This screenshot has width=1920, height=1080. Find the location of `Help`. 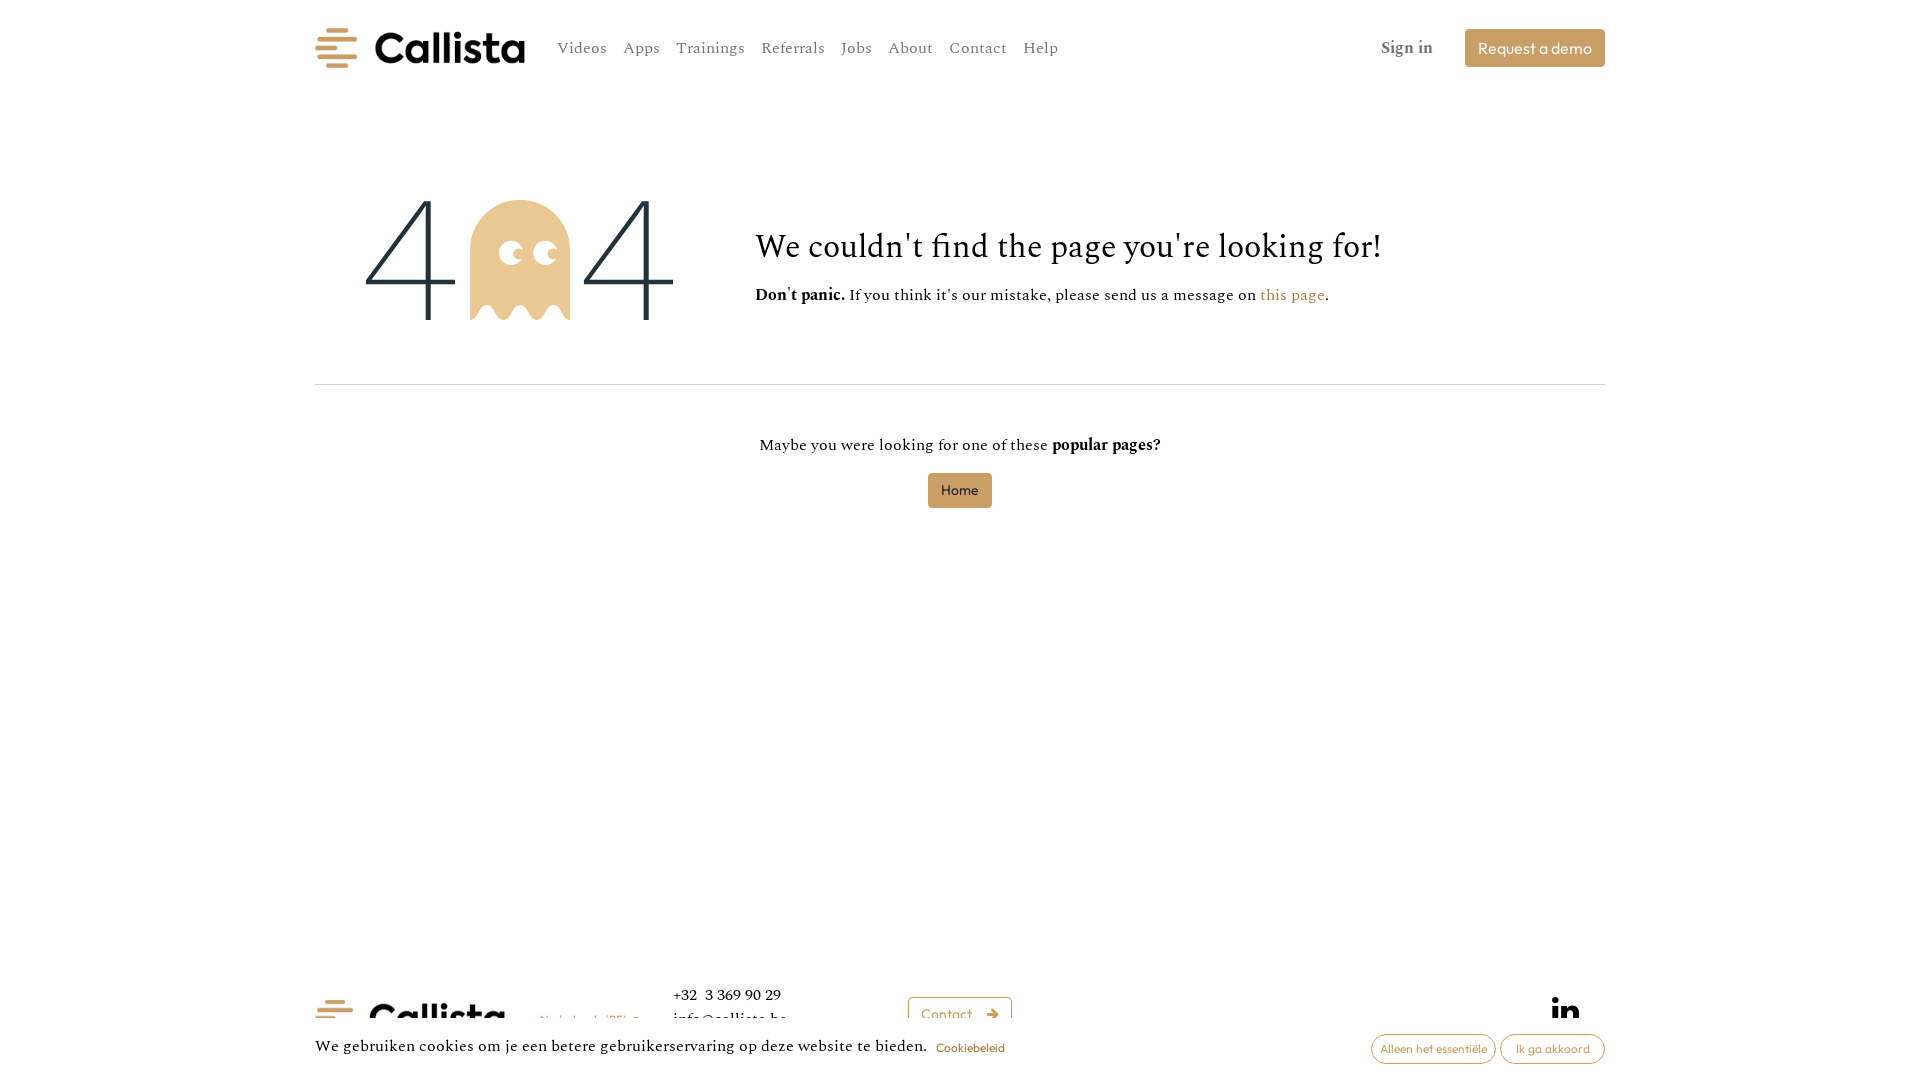

Help is located at coordinates (1040, 48).